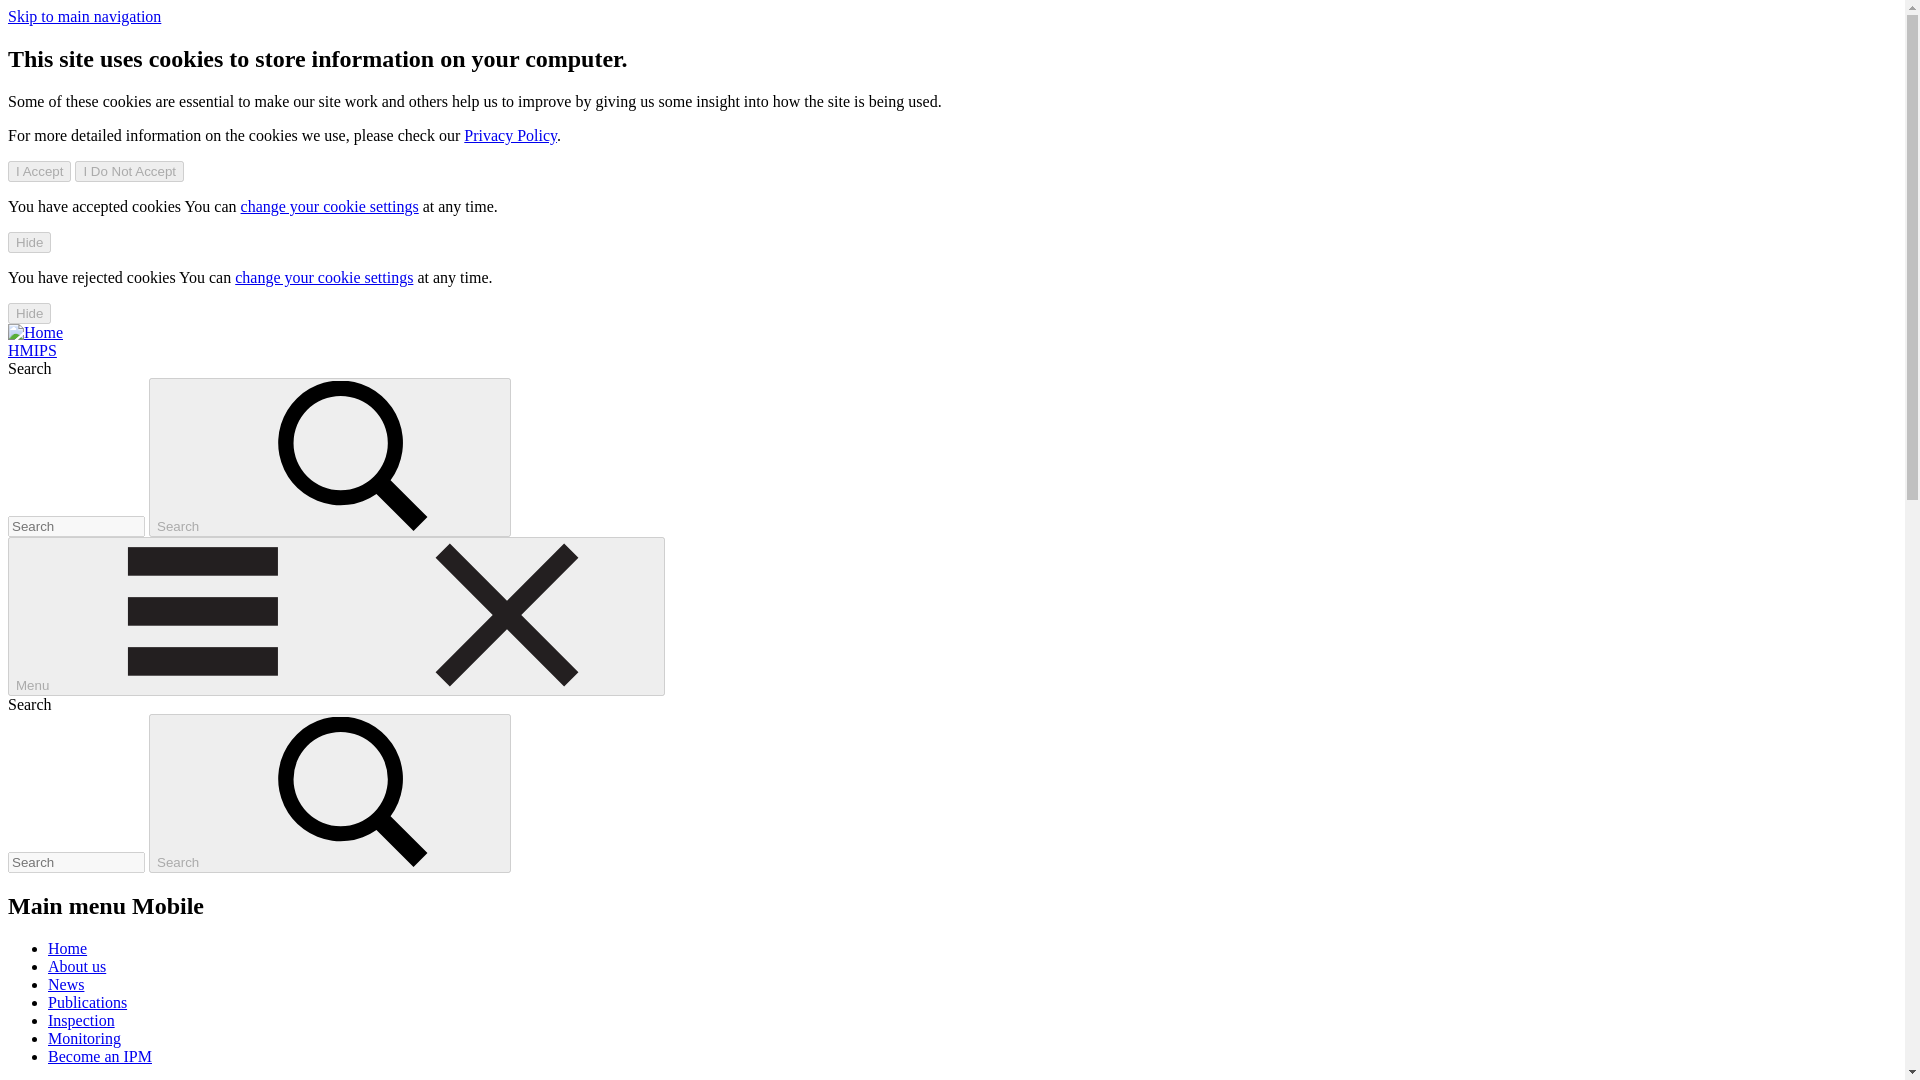 Image resolution: width=1920 pixels, height=1080 pixels. What do you see at coordinates (84, 16) in the screenshot?
I see `Skip to main navigation` at bounding box center [84, 16].